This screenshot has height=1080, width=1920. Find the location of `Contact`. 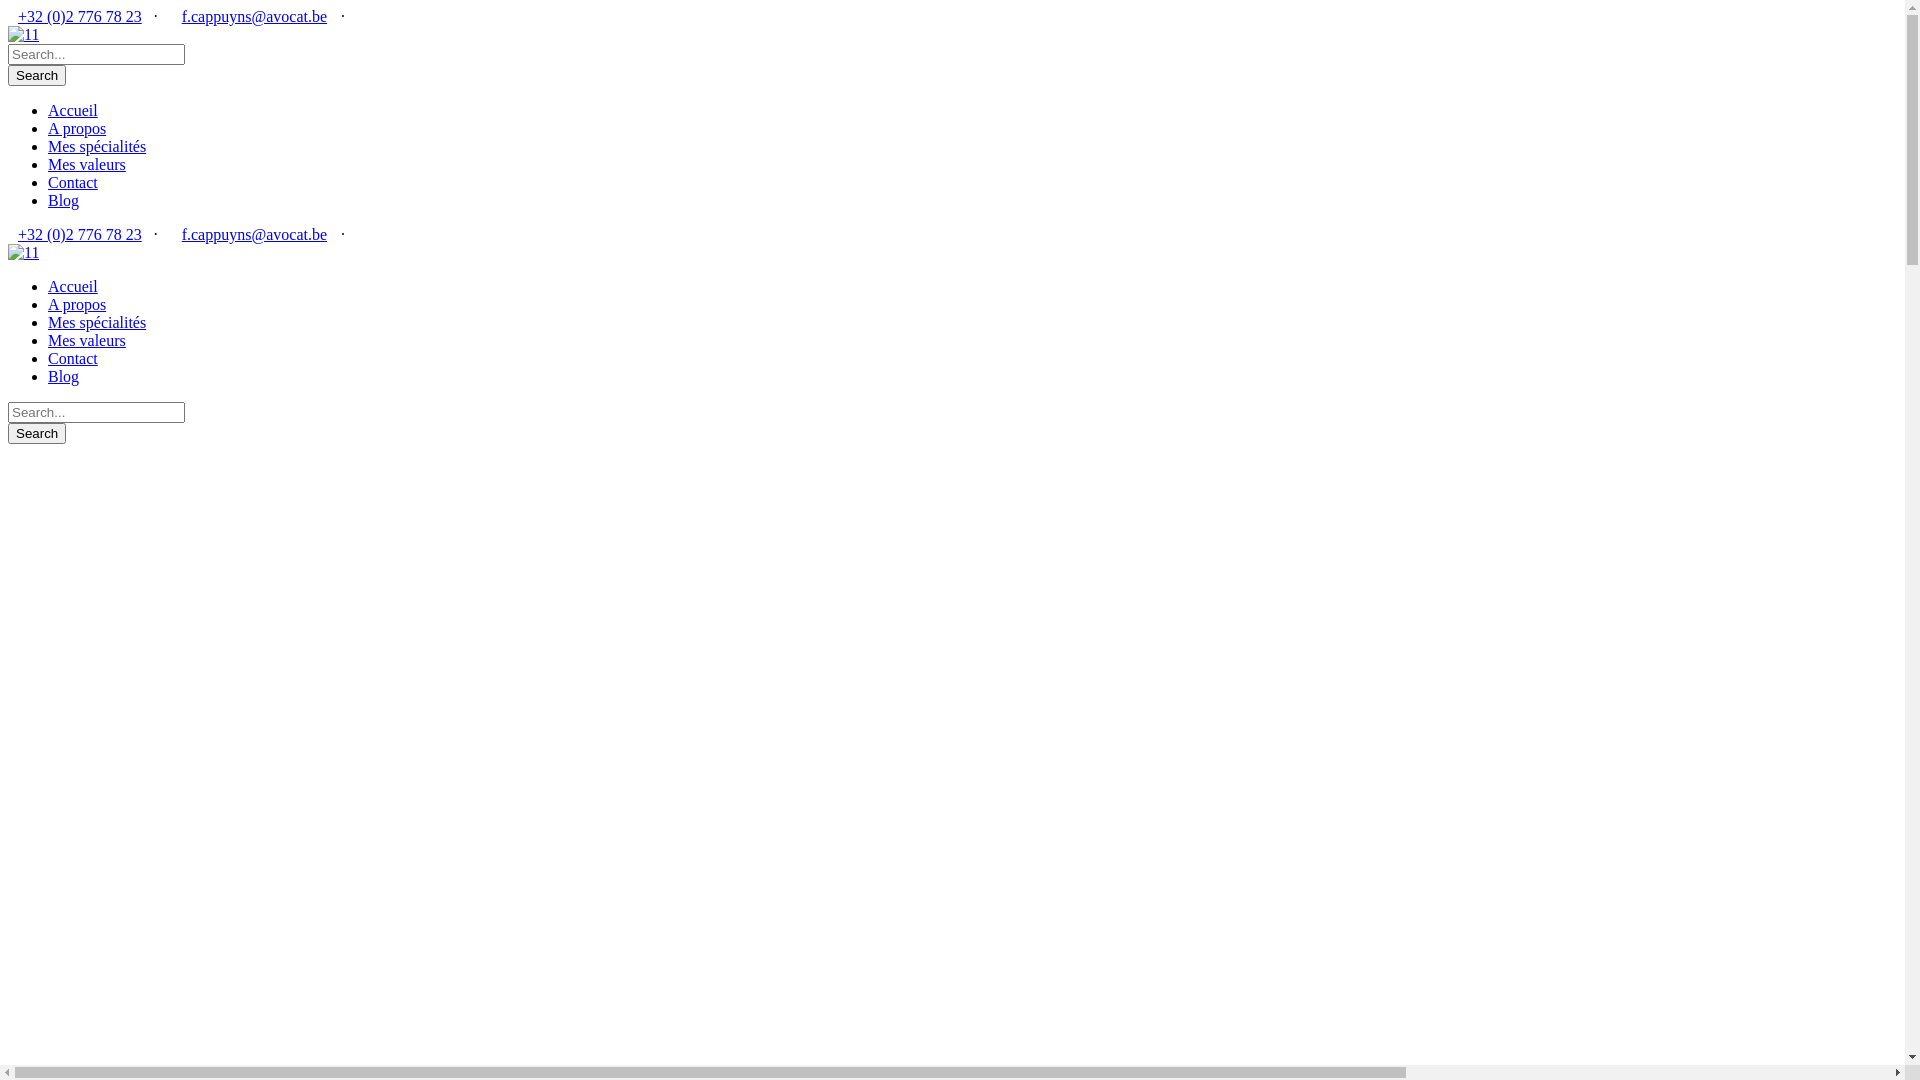

Contact is located at coordinates (73, 358).